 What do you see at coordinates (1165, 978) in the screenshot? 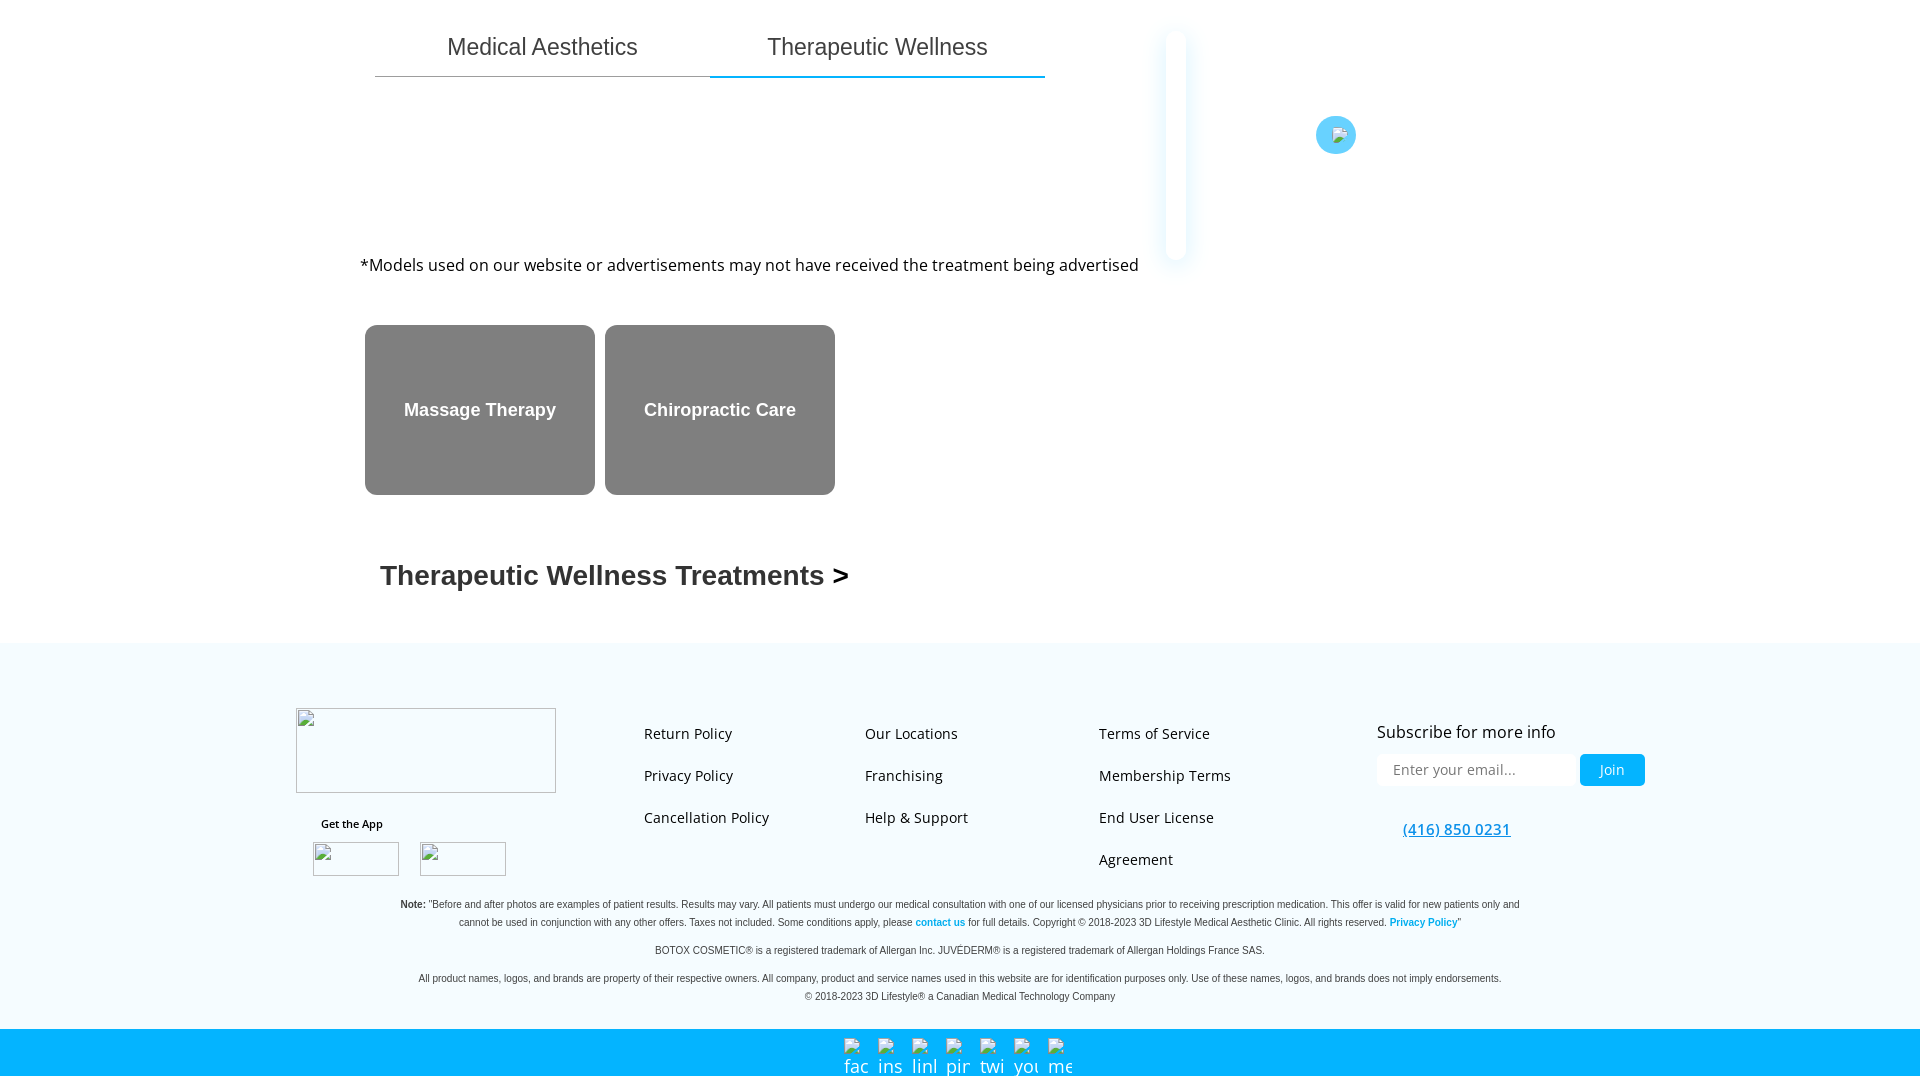
I see `Membership Terms` at bounding box center [1165, 978].